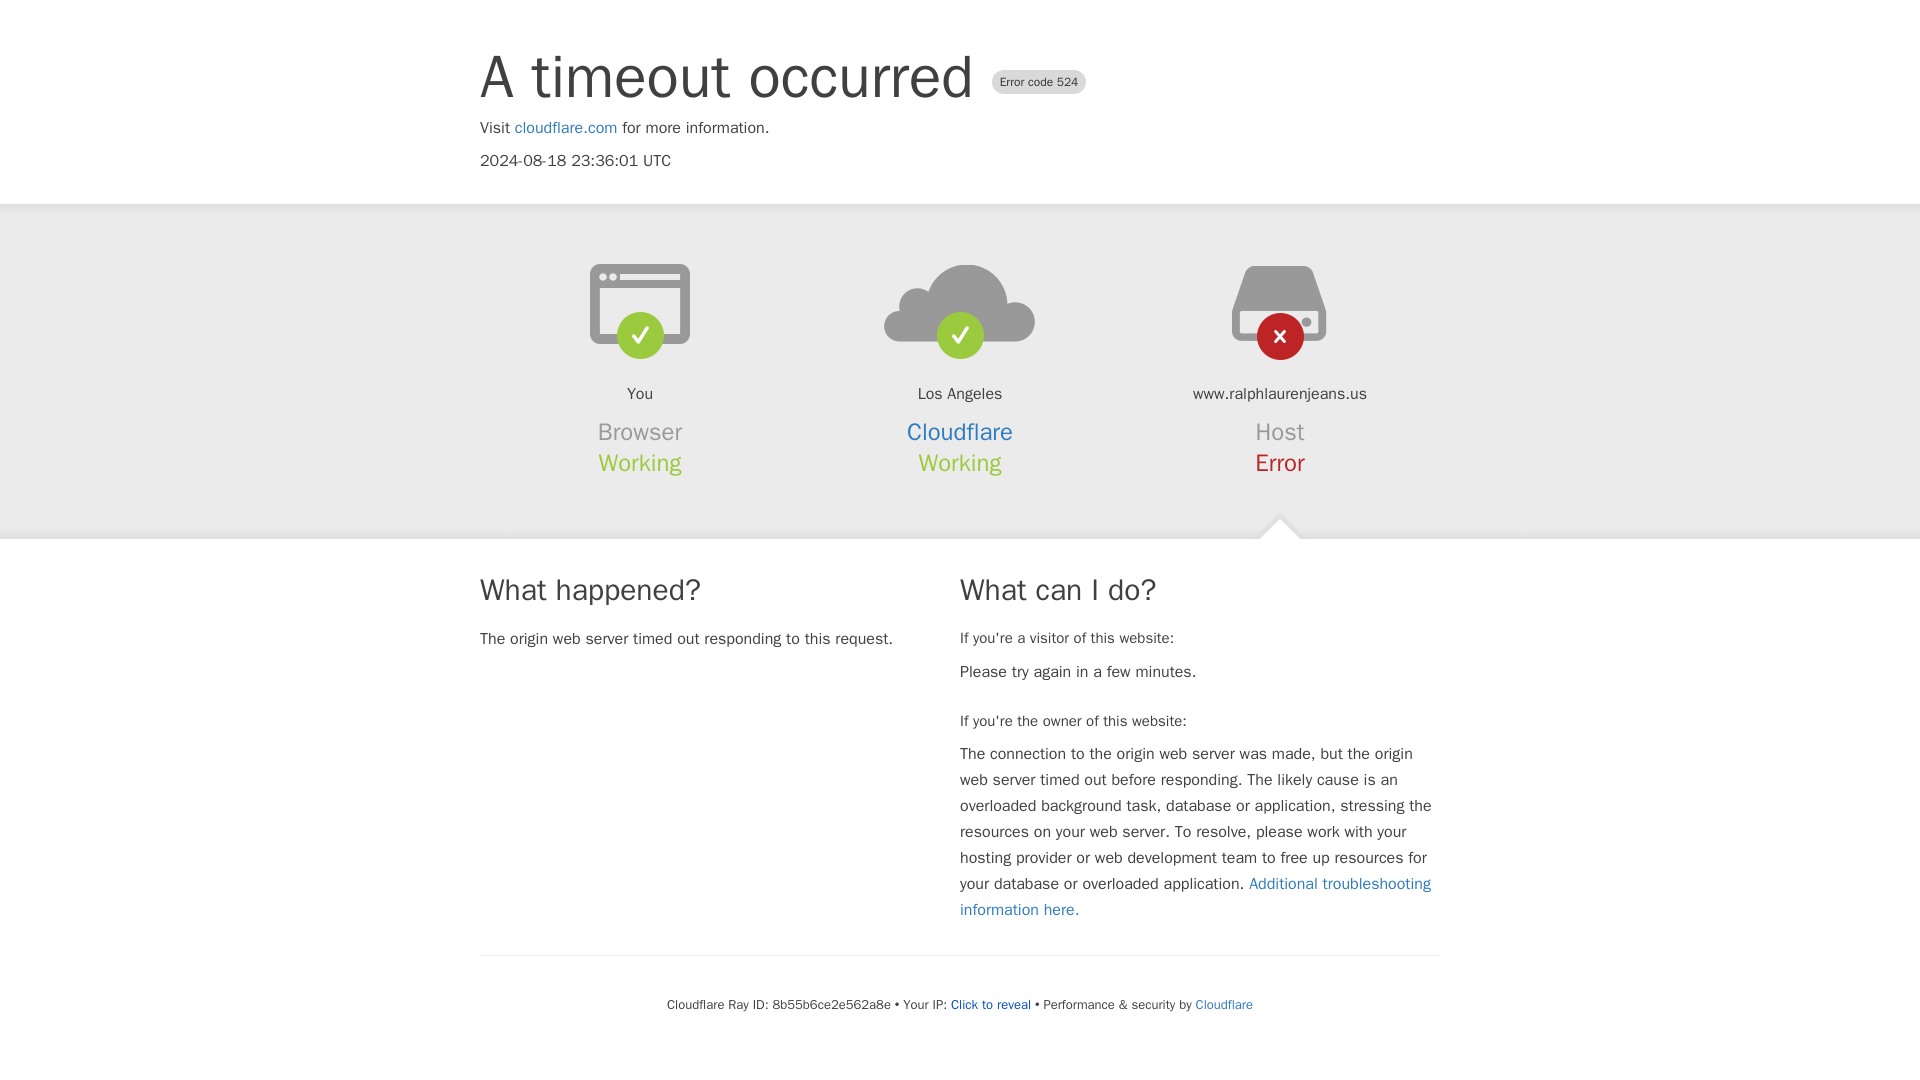 This screenshot has height=1080, width=1920. What do you see at coordinates (960, 432) in the screenshot?
I see `Cloudflare` at bounding box center [960, 432].